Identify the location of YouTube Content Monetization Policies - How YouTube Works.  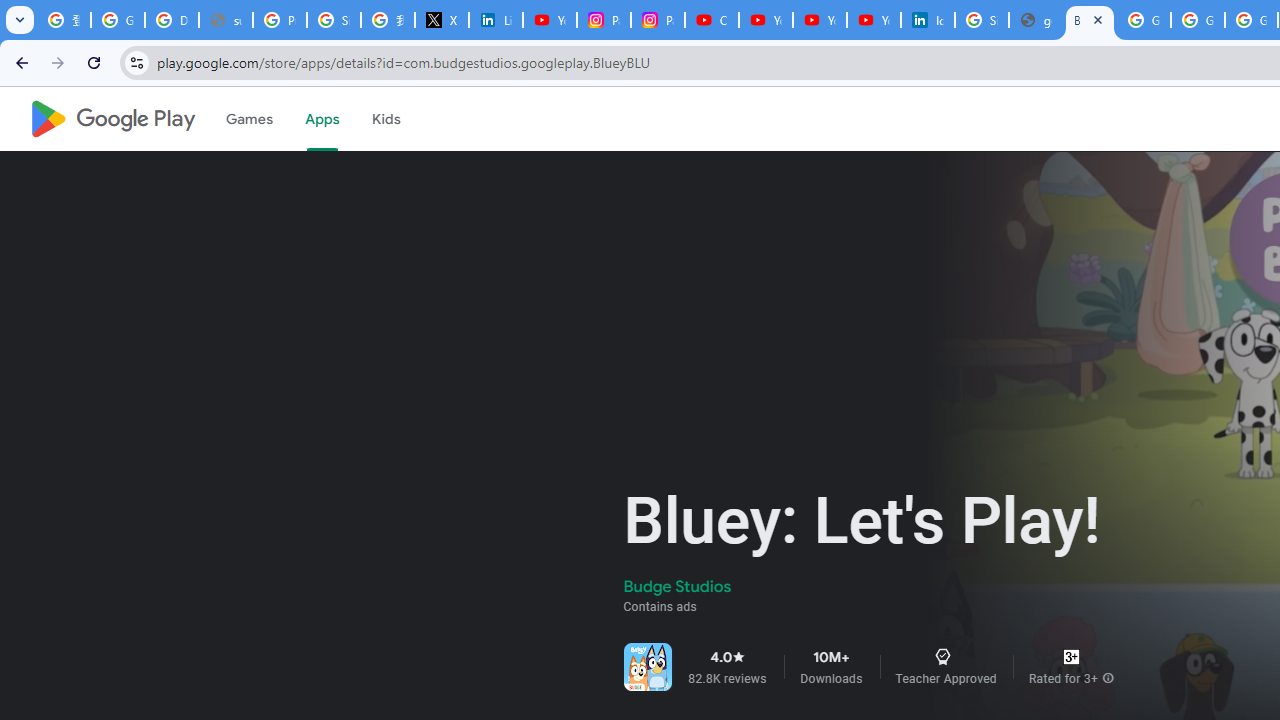
(550, 20).